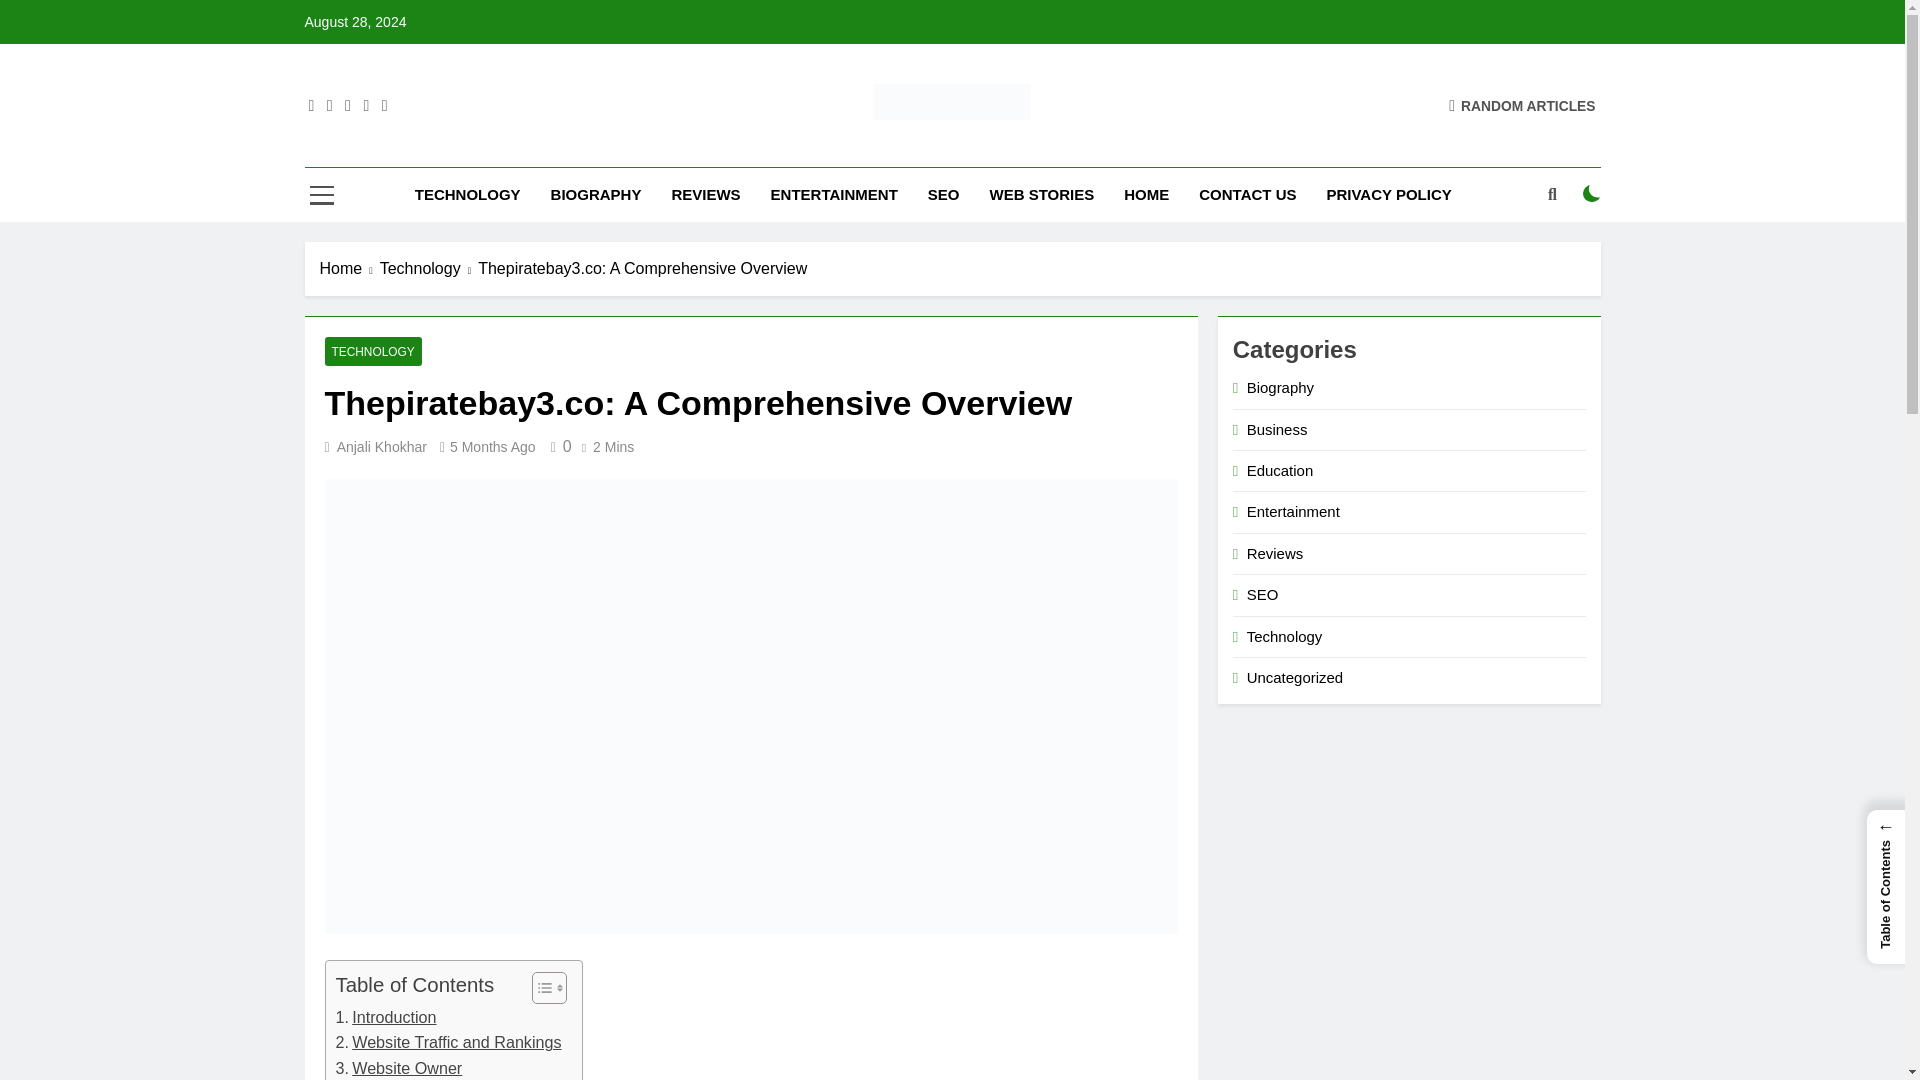  What do you see at coordinates (834, 195) in the screenshot?
I see `ENTERTAINMENT` at bounding box center [834, 195].